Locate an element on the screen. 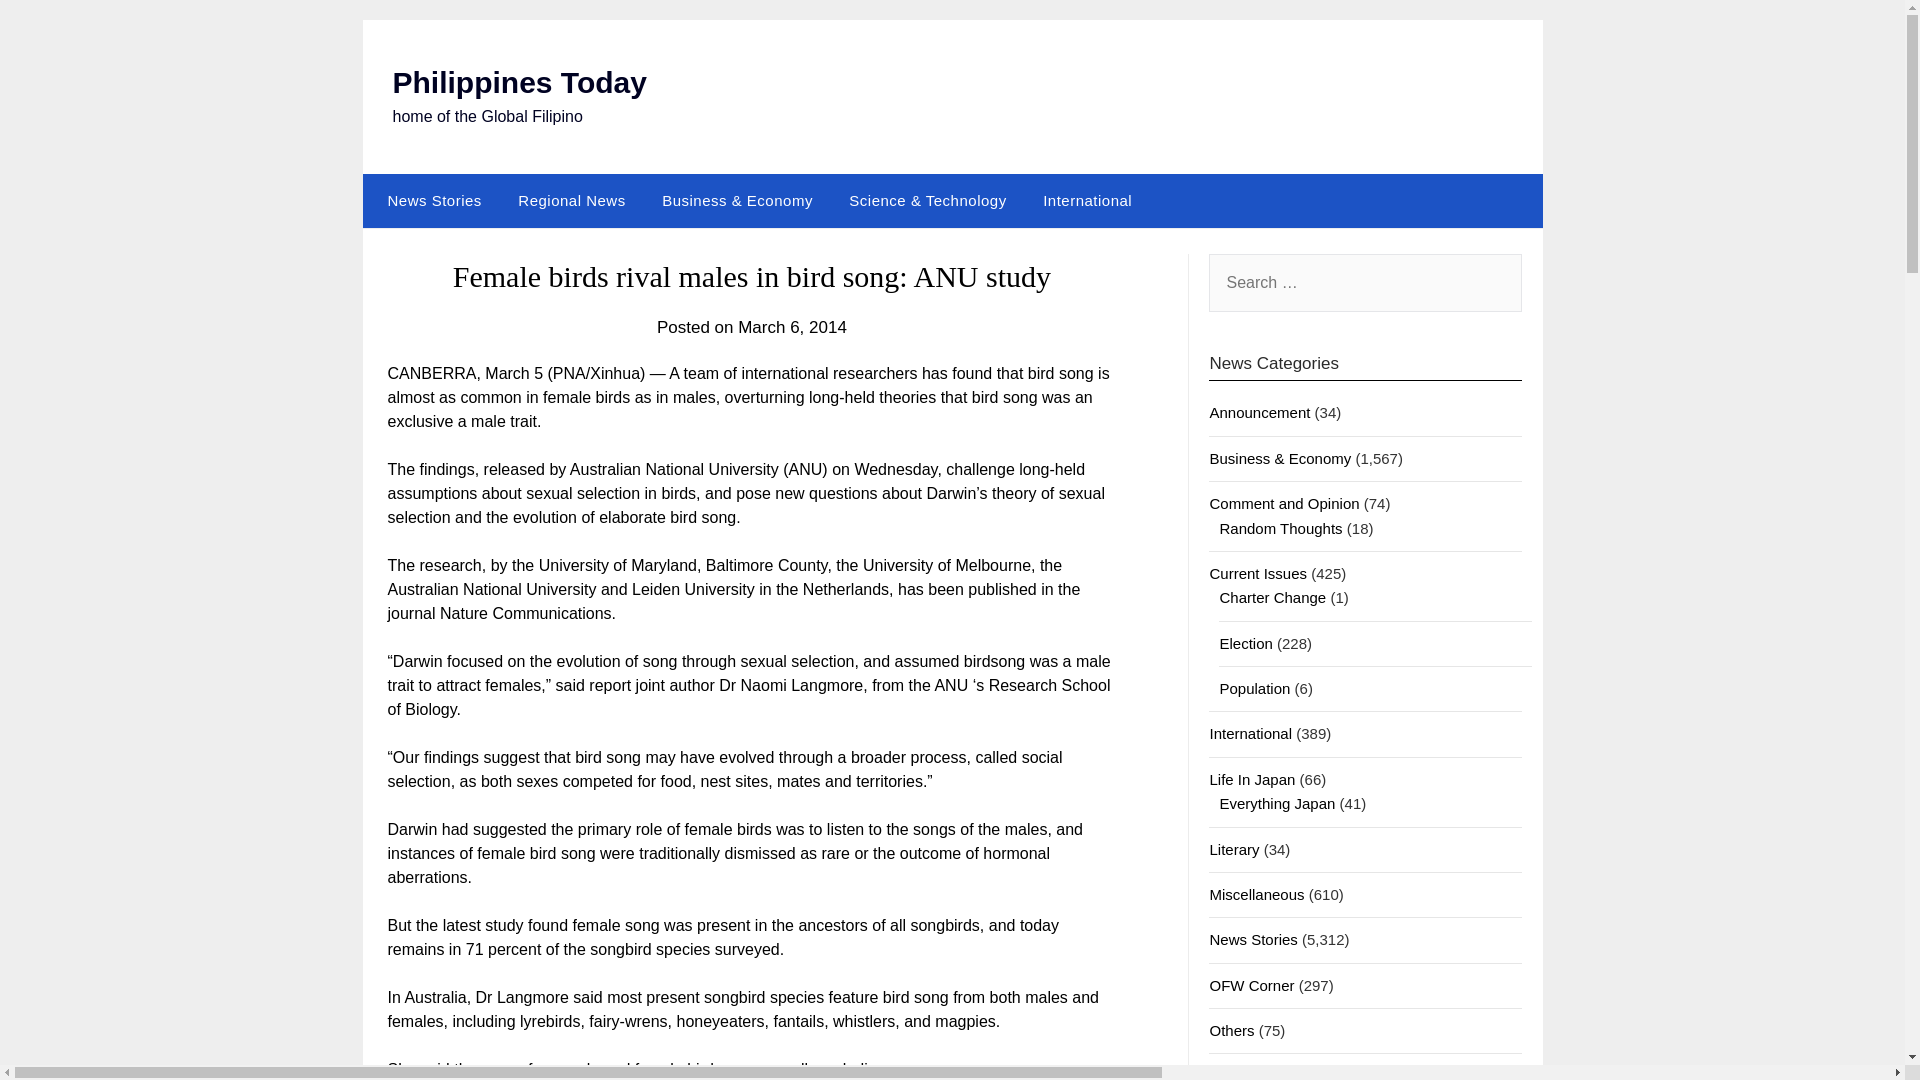 The width and height of the screenshot is (1920, 1080). Search is located at coordinates (50, 29).